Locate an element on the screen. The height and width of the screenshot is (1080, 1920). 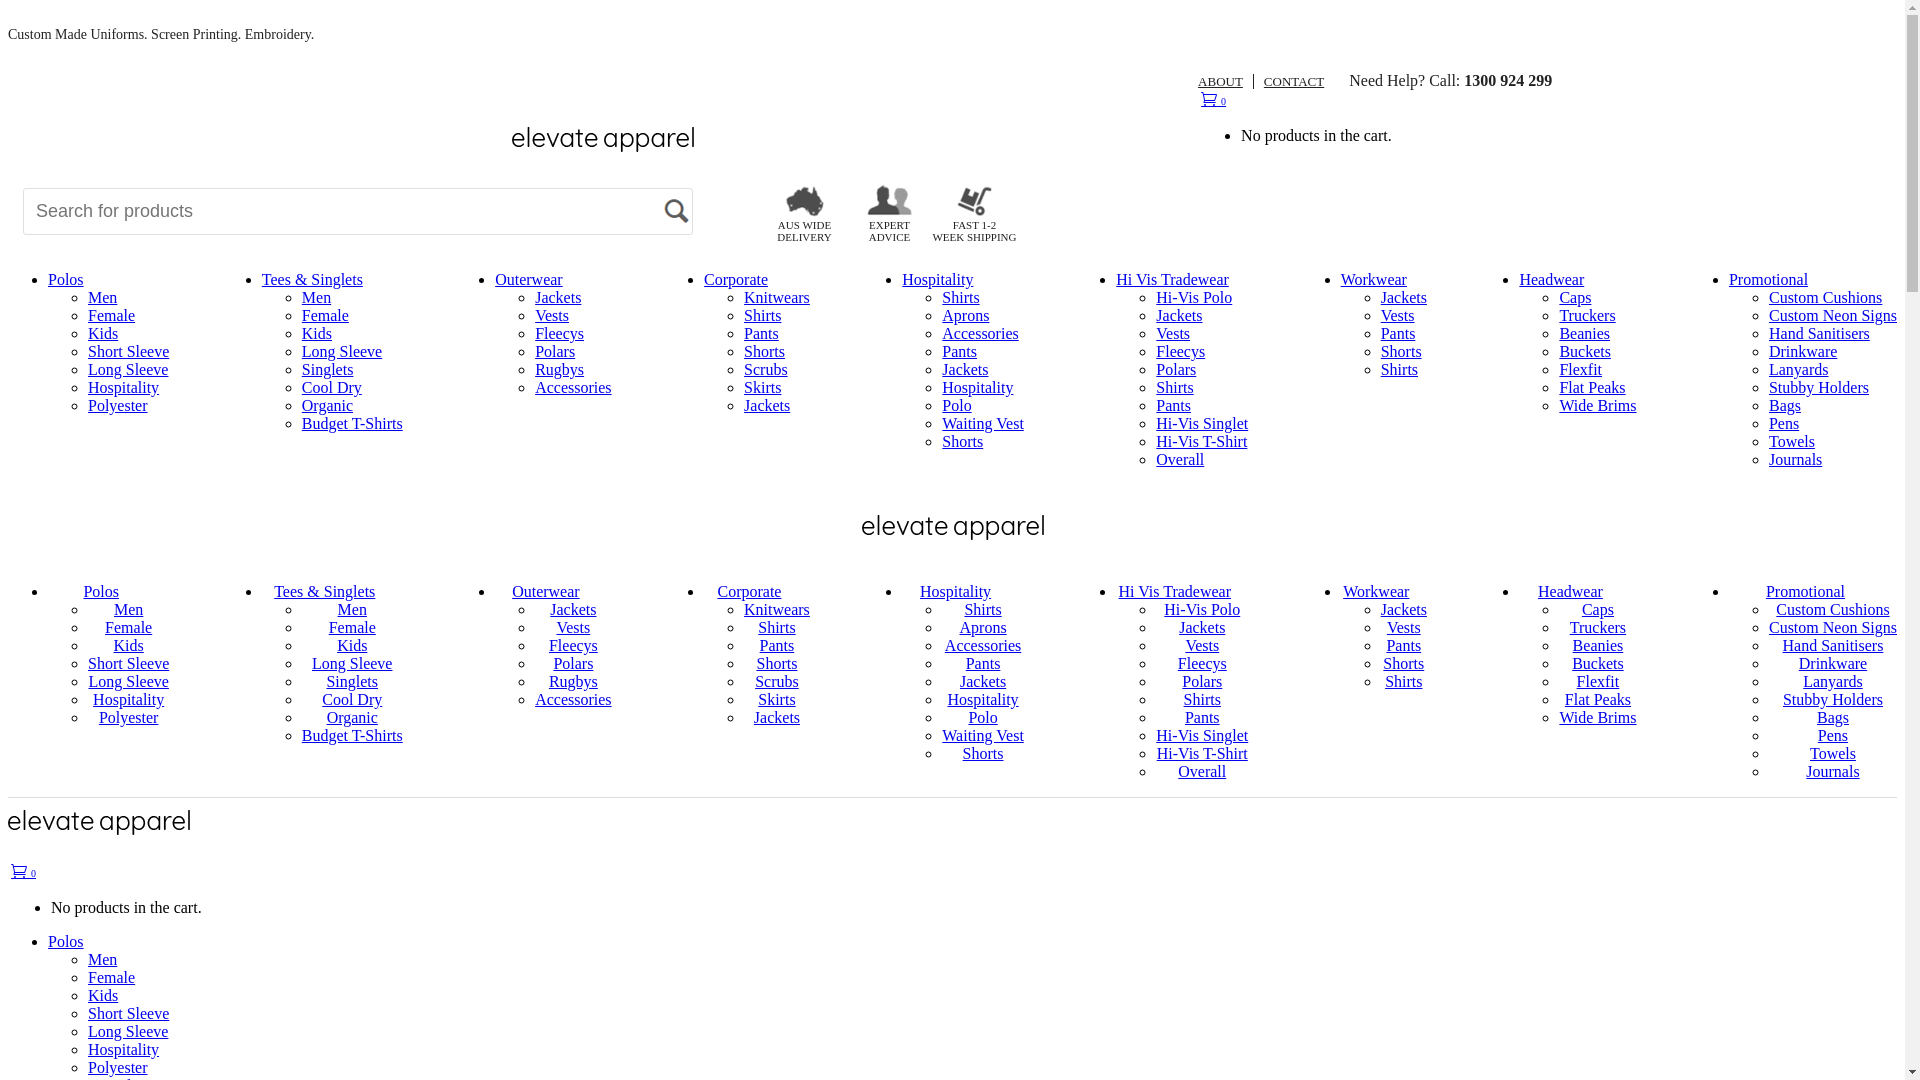
Workwear is located at coordinates (1374, 280).